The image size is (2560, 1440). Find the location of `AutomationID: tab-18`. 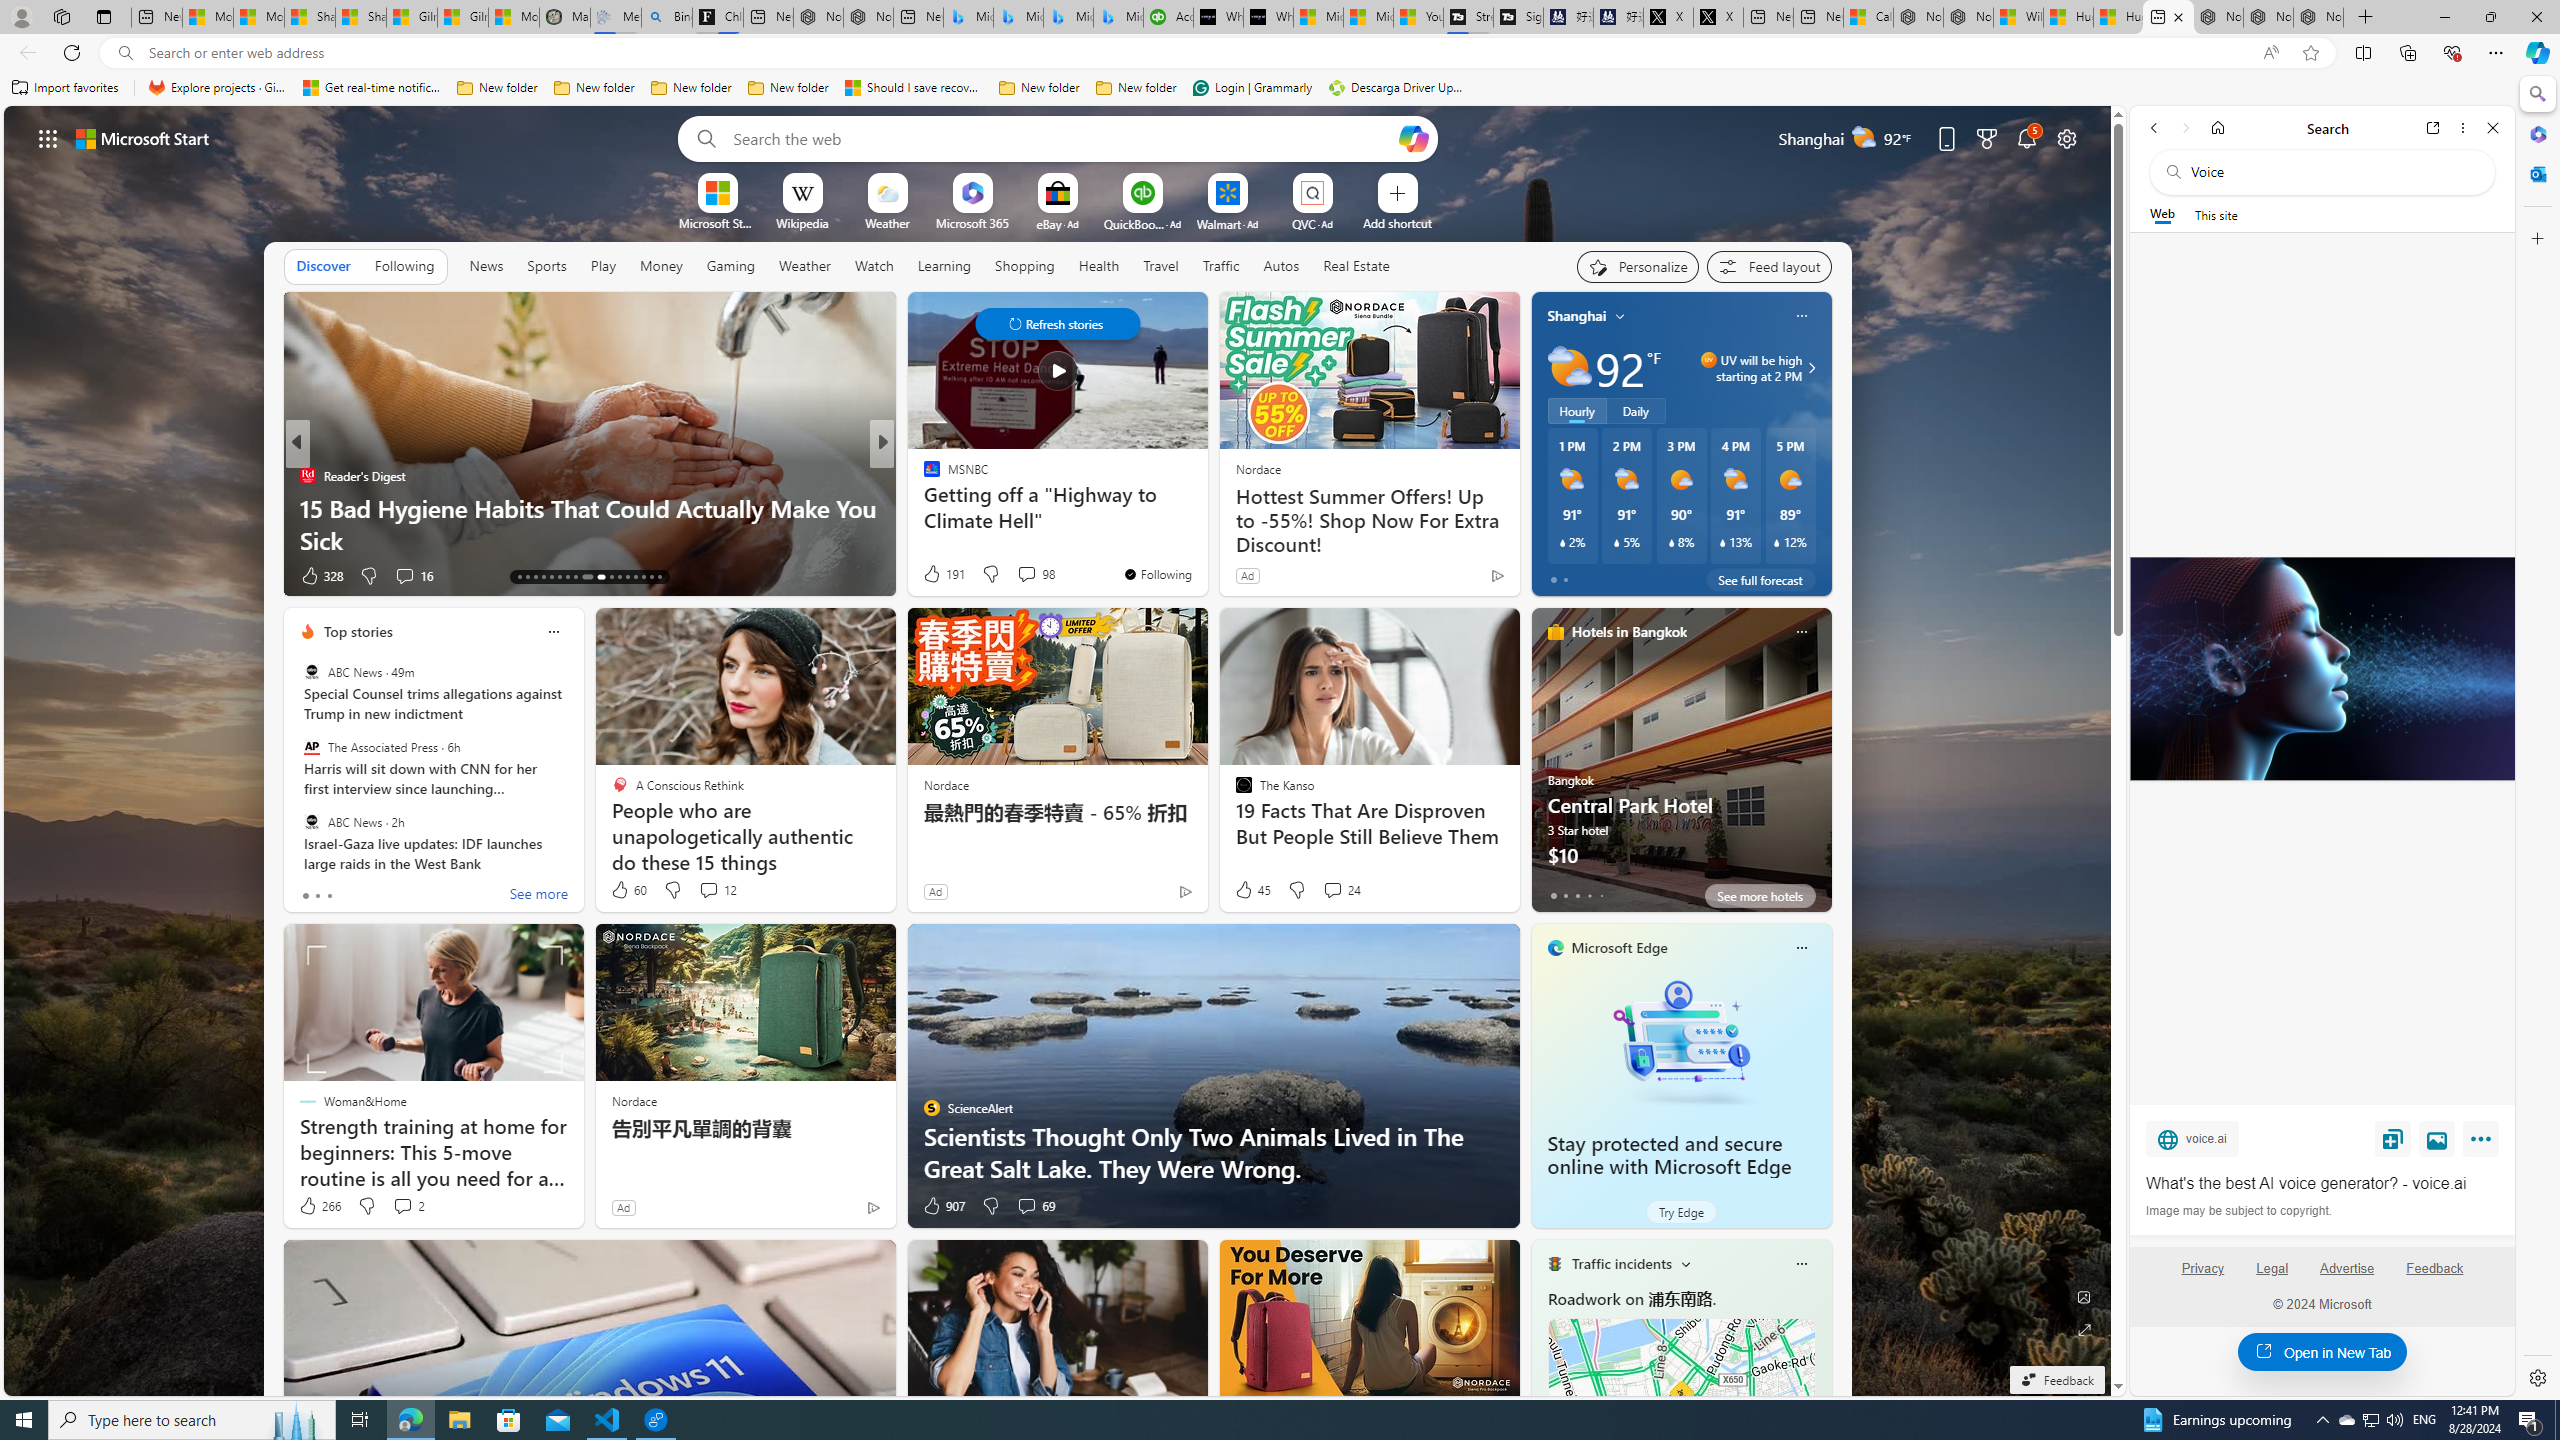

AutomationID: tab-18 is located at coordinates (559, 577).